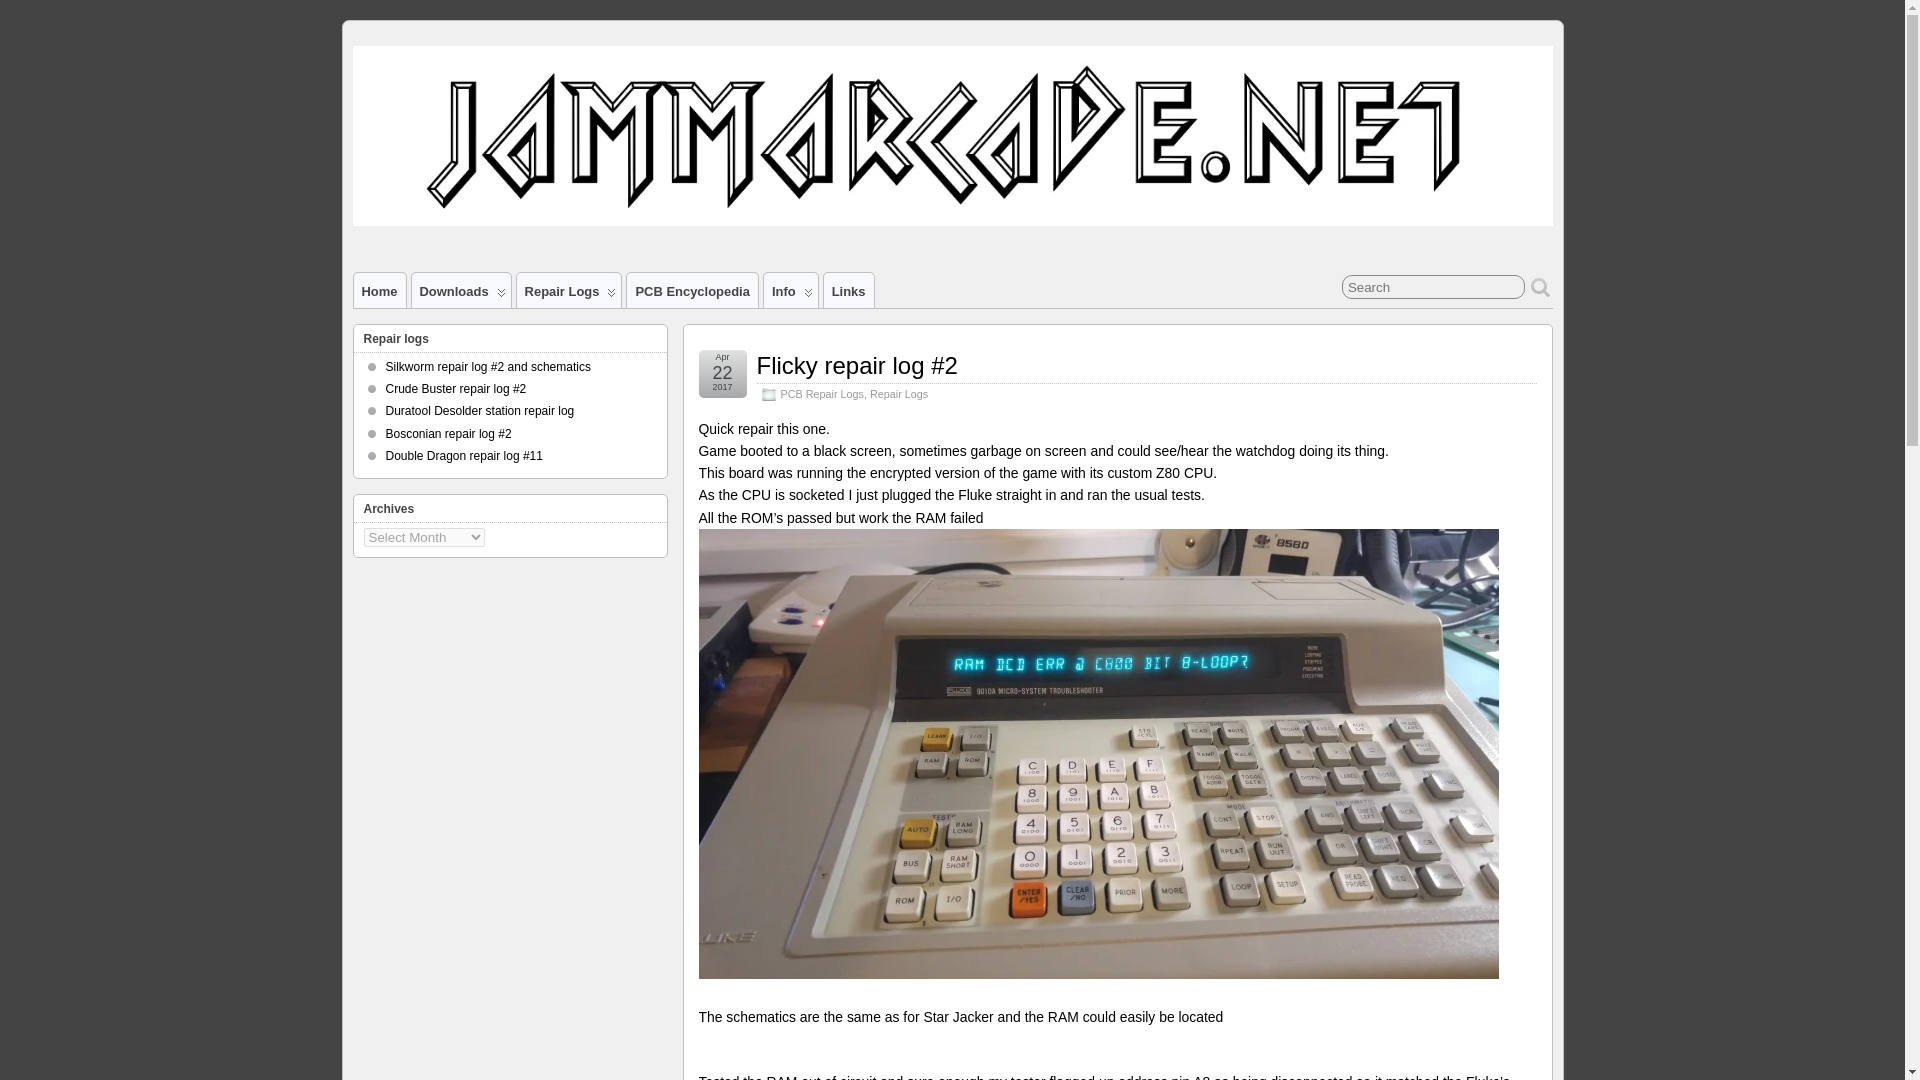 This screenshot has width=1920, height=1080. What do you see at coordinates (848, 290) in the screenshot?
I see `Links` at bounding box center [848, 290].